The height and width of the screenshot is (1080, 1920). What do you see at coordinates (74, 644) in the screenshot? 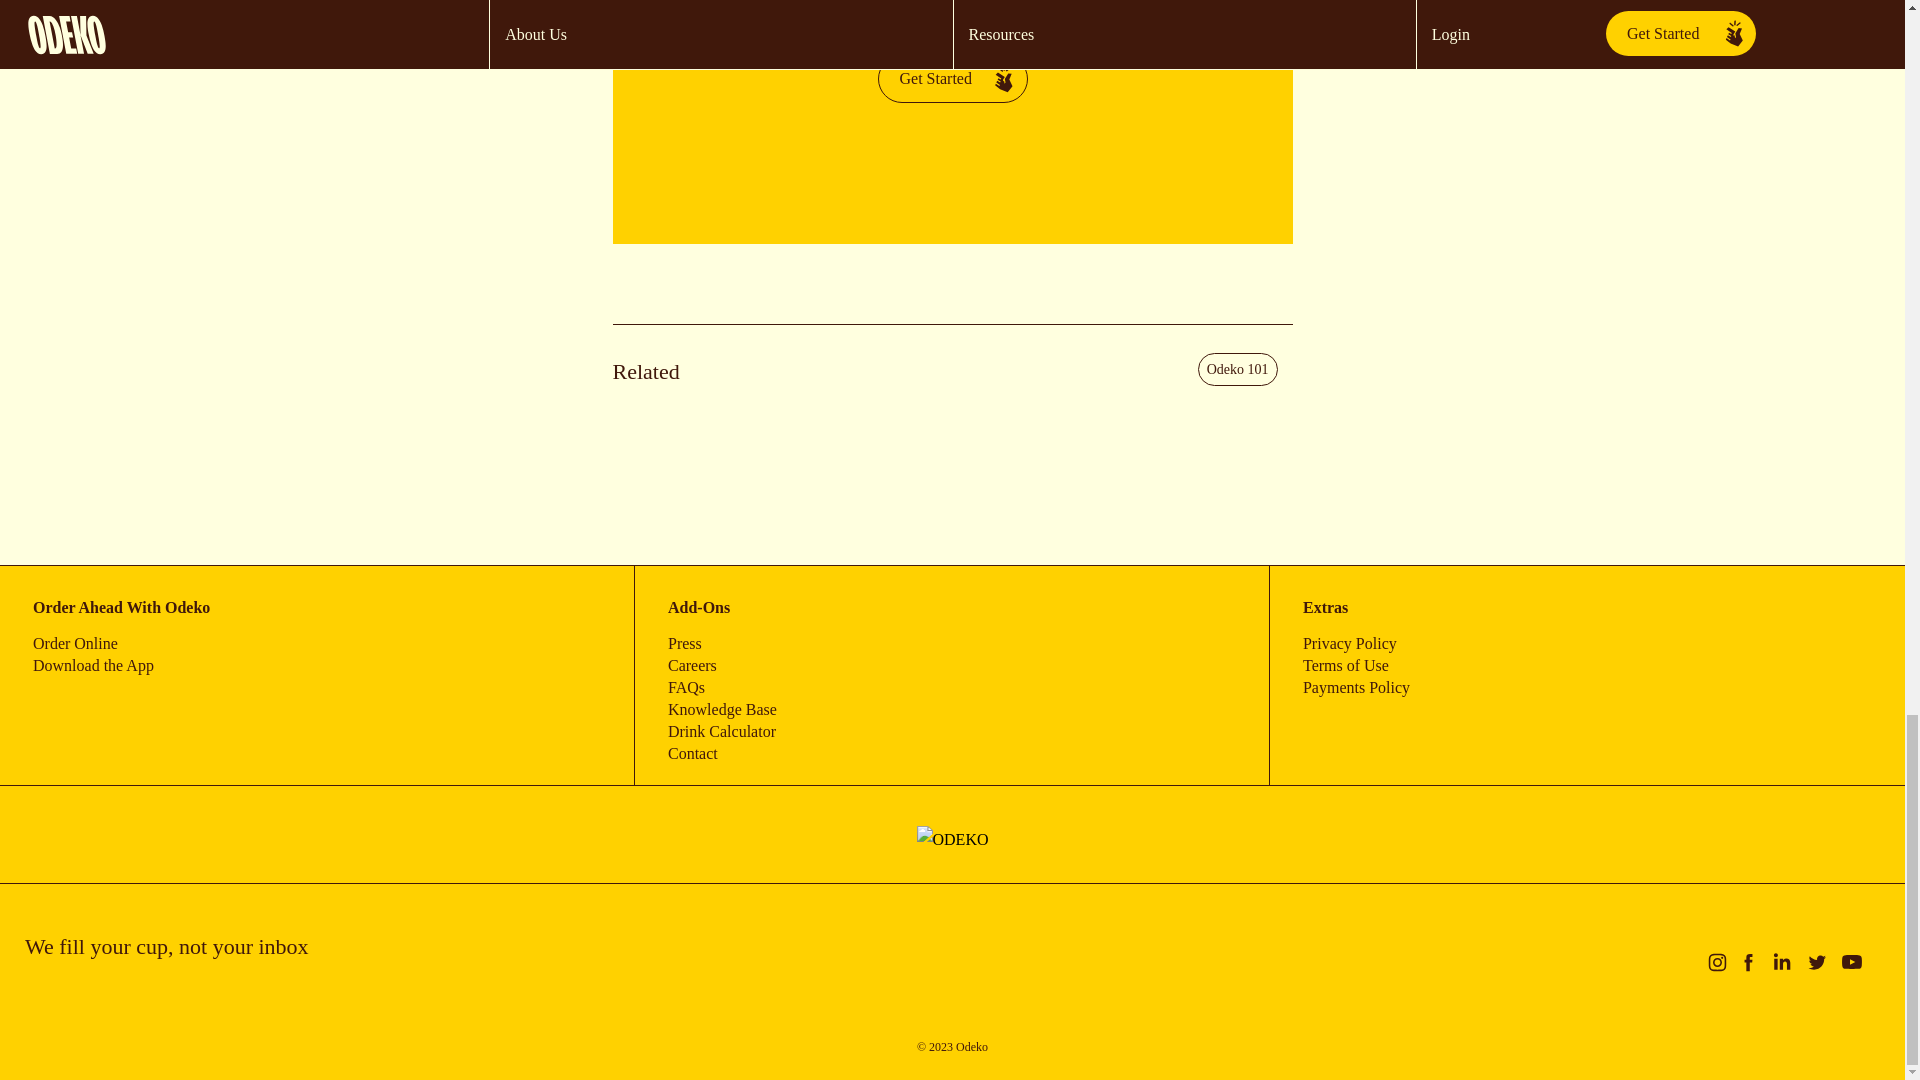
I see `Order Online` at bounding box center [74, 644].